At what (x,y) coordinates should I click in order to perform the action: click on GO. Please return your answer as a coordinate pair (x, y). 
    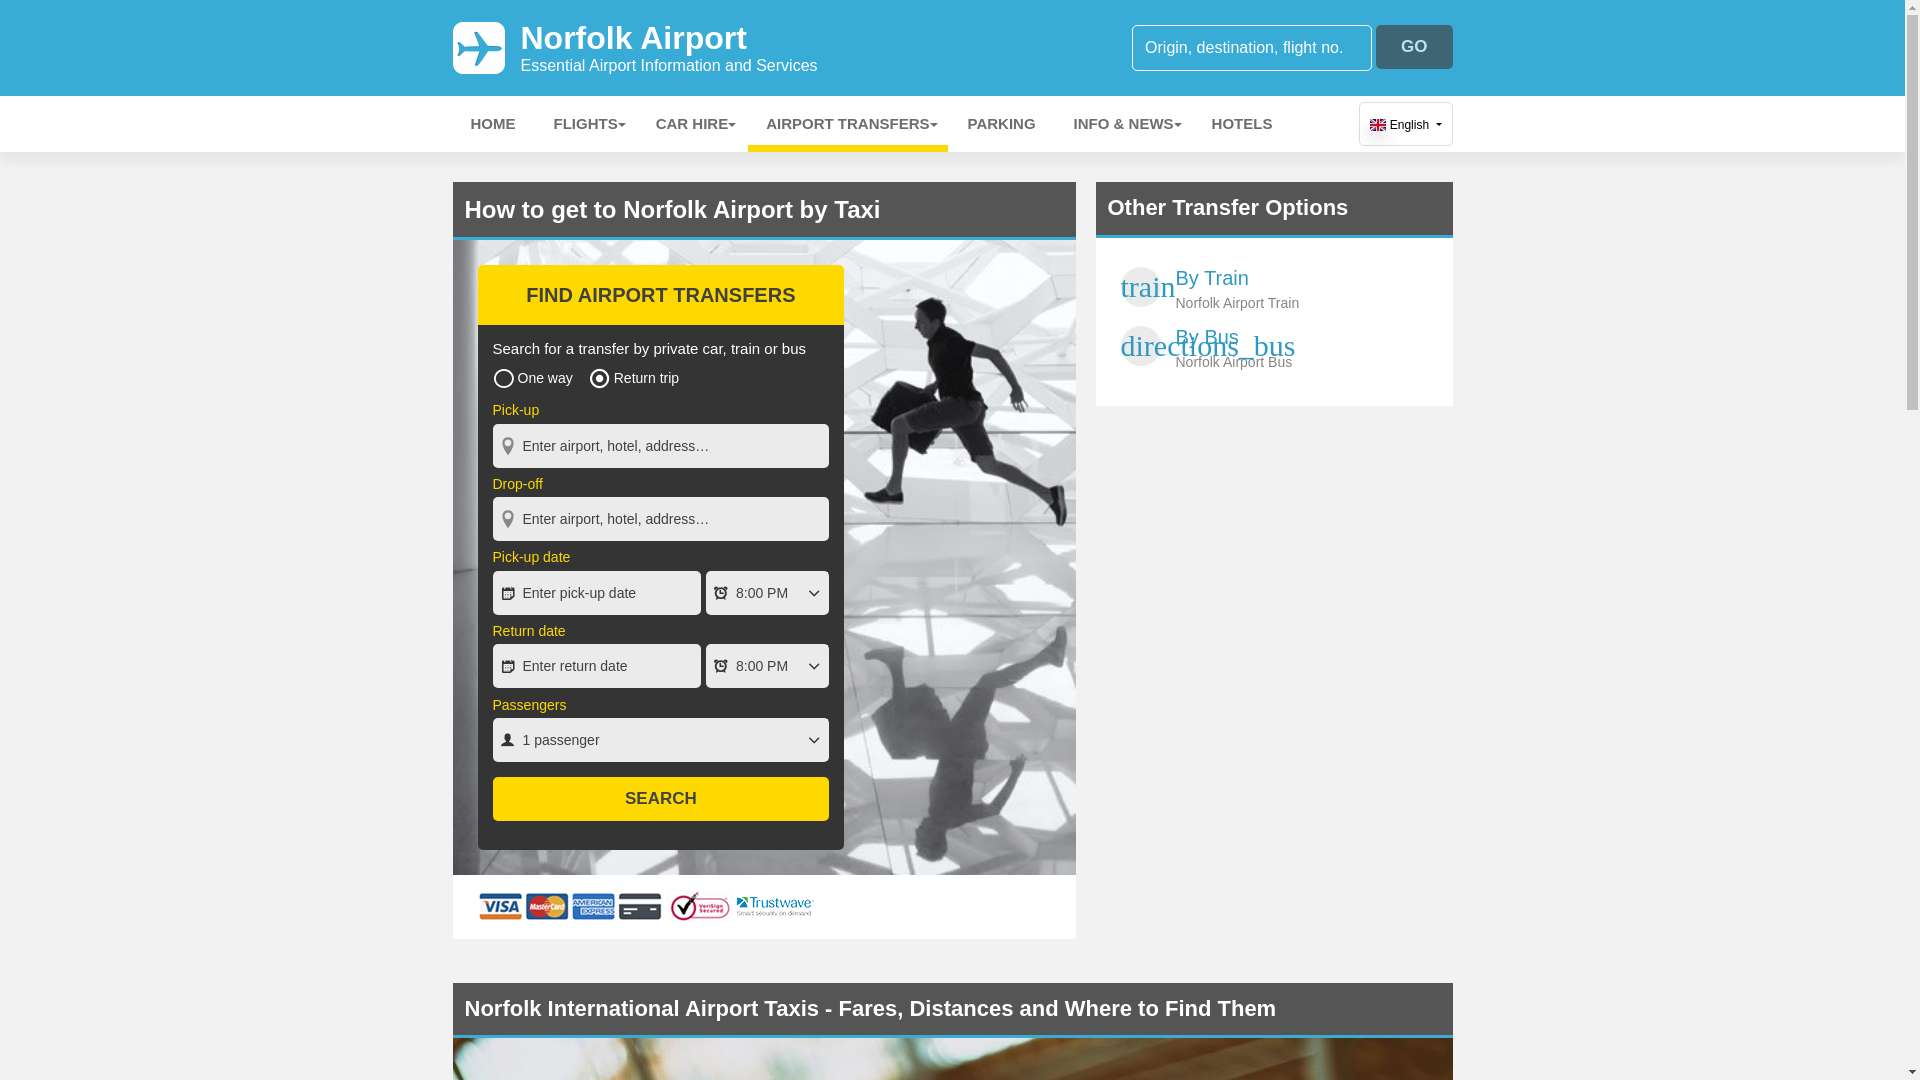
    Looking at the image, I should click on (847, 124).